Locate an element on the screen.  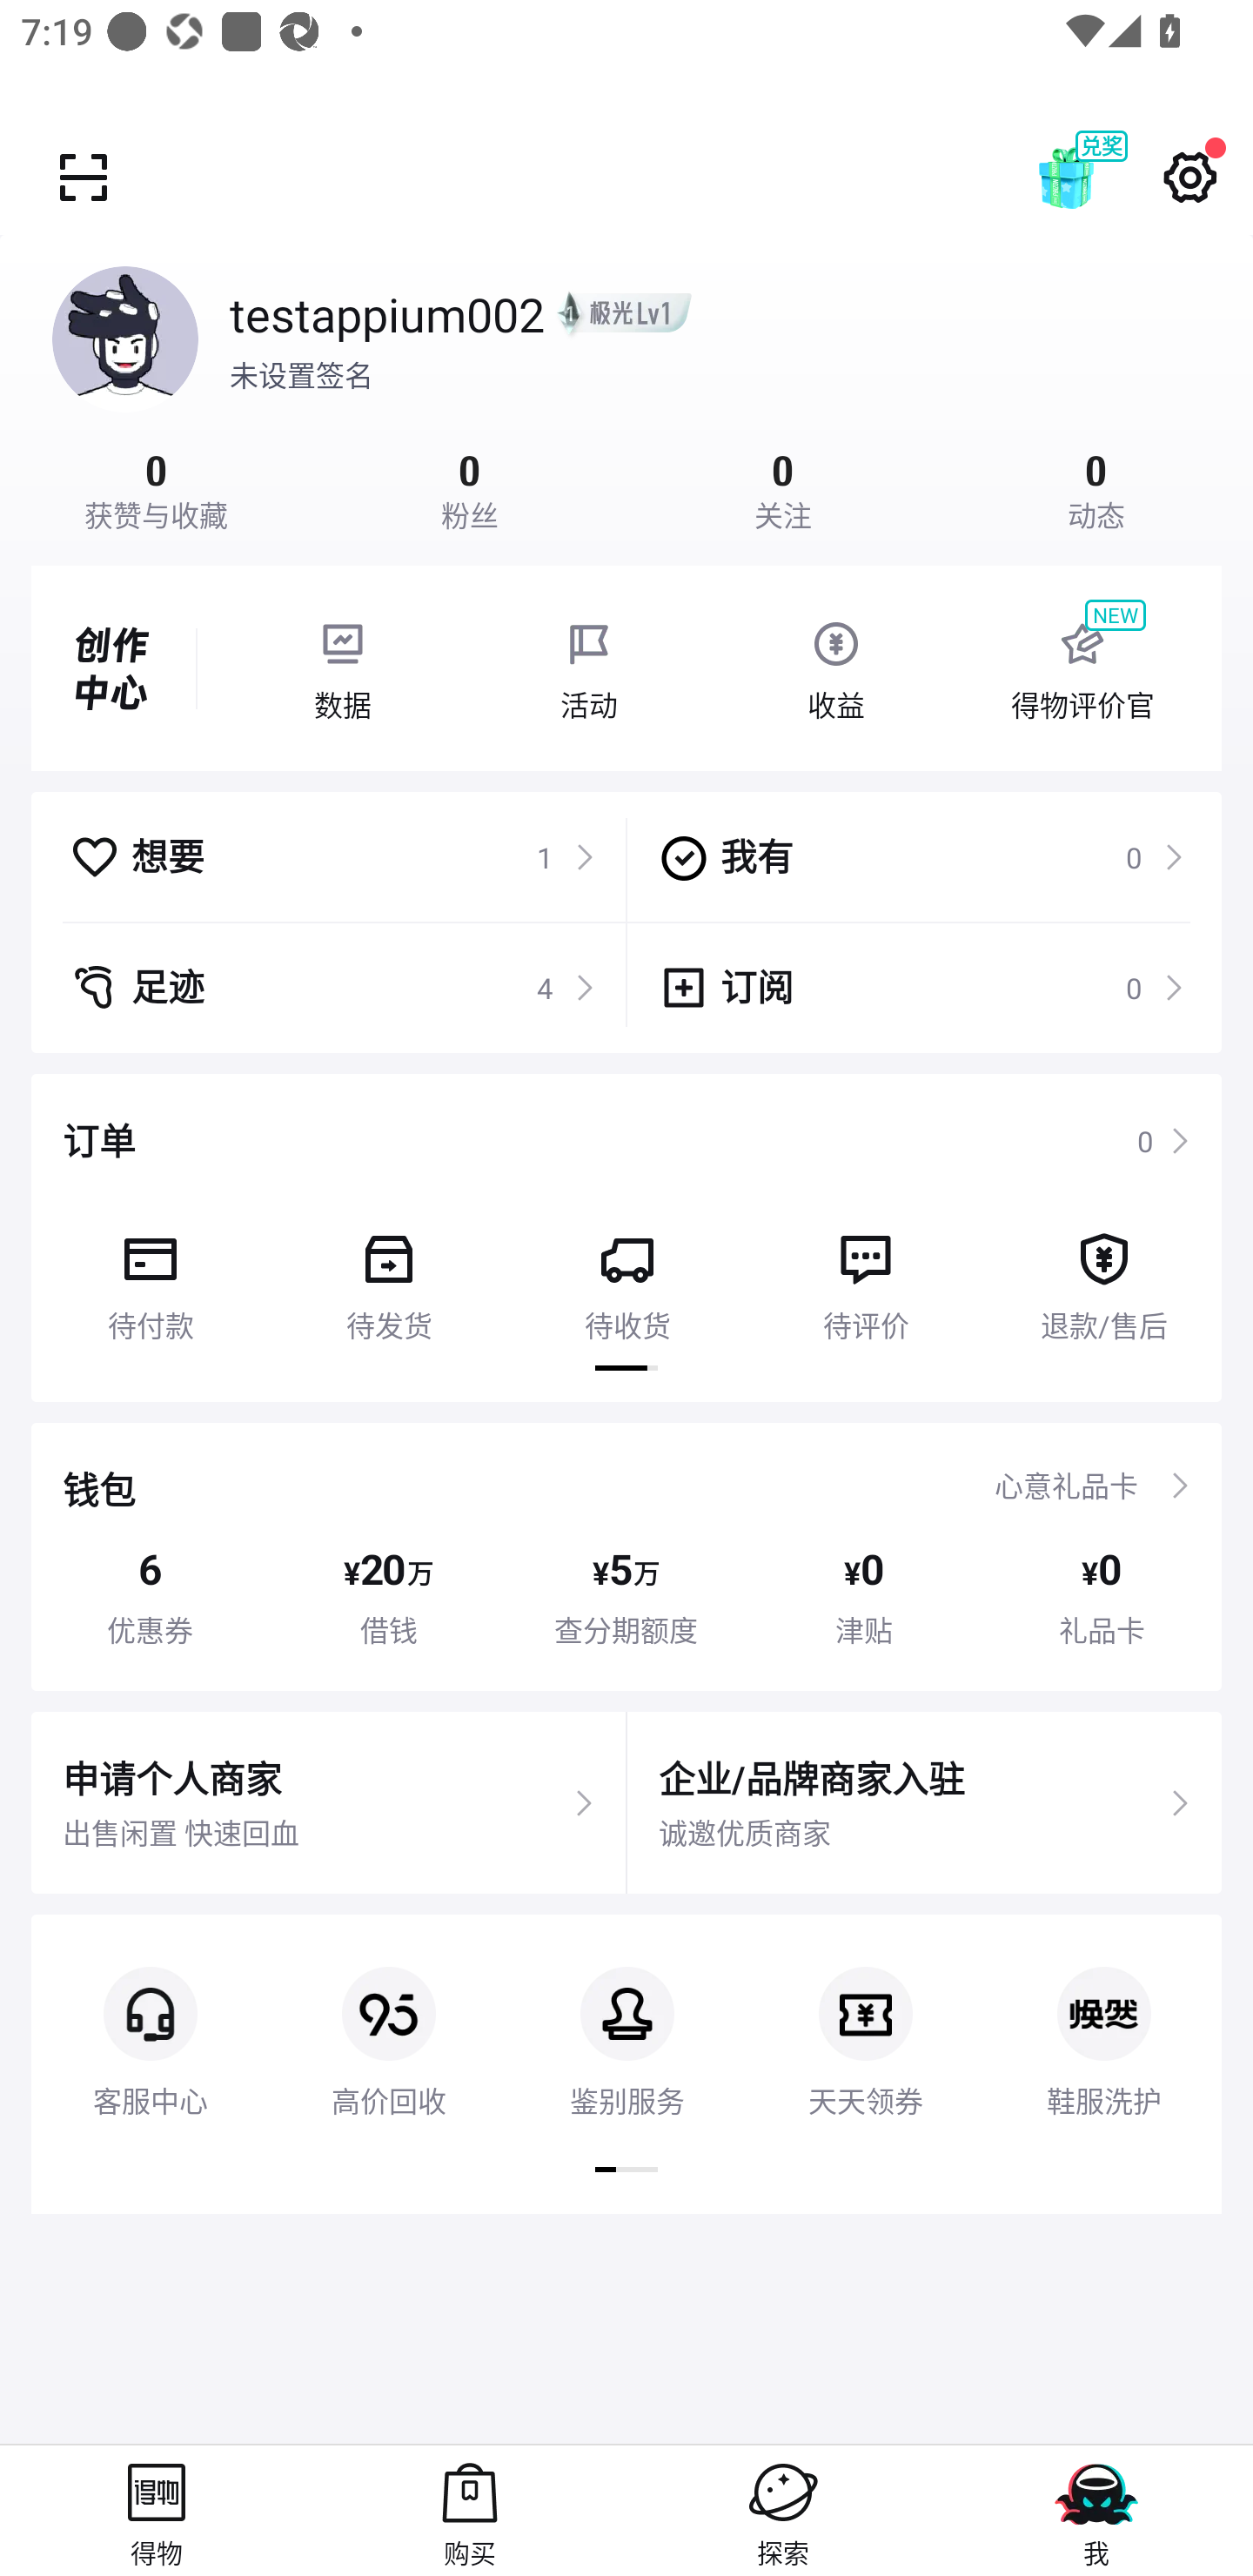
我 is located at coordinates (1096, 2510).